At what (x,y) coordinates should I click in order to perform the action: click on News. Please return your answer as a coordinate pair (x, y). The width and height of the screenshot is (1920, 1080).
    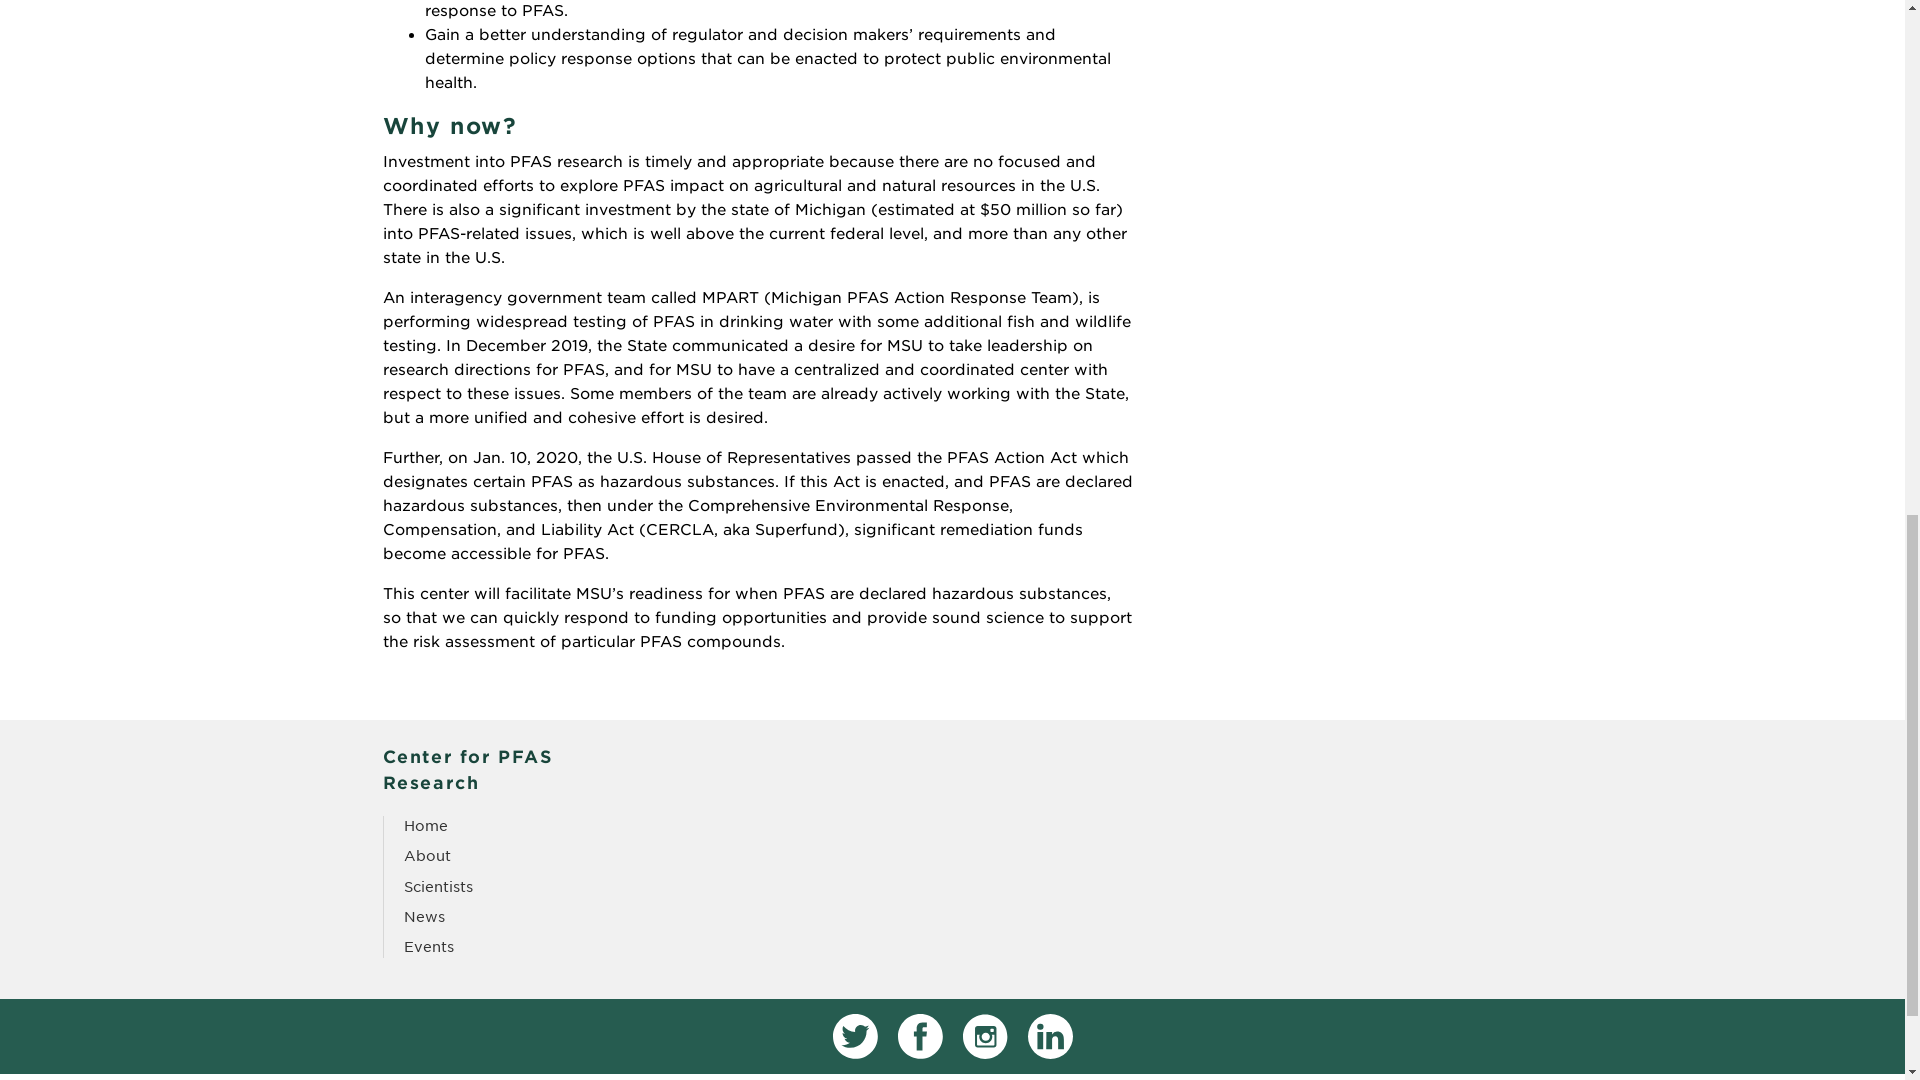
    Looking at the image, I should click on (424, 916).